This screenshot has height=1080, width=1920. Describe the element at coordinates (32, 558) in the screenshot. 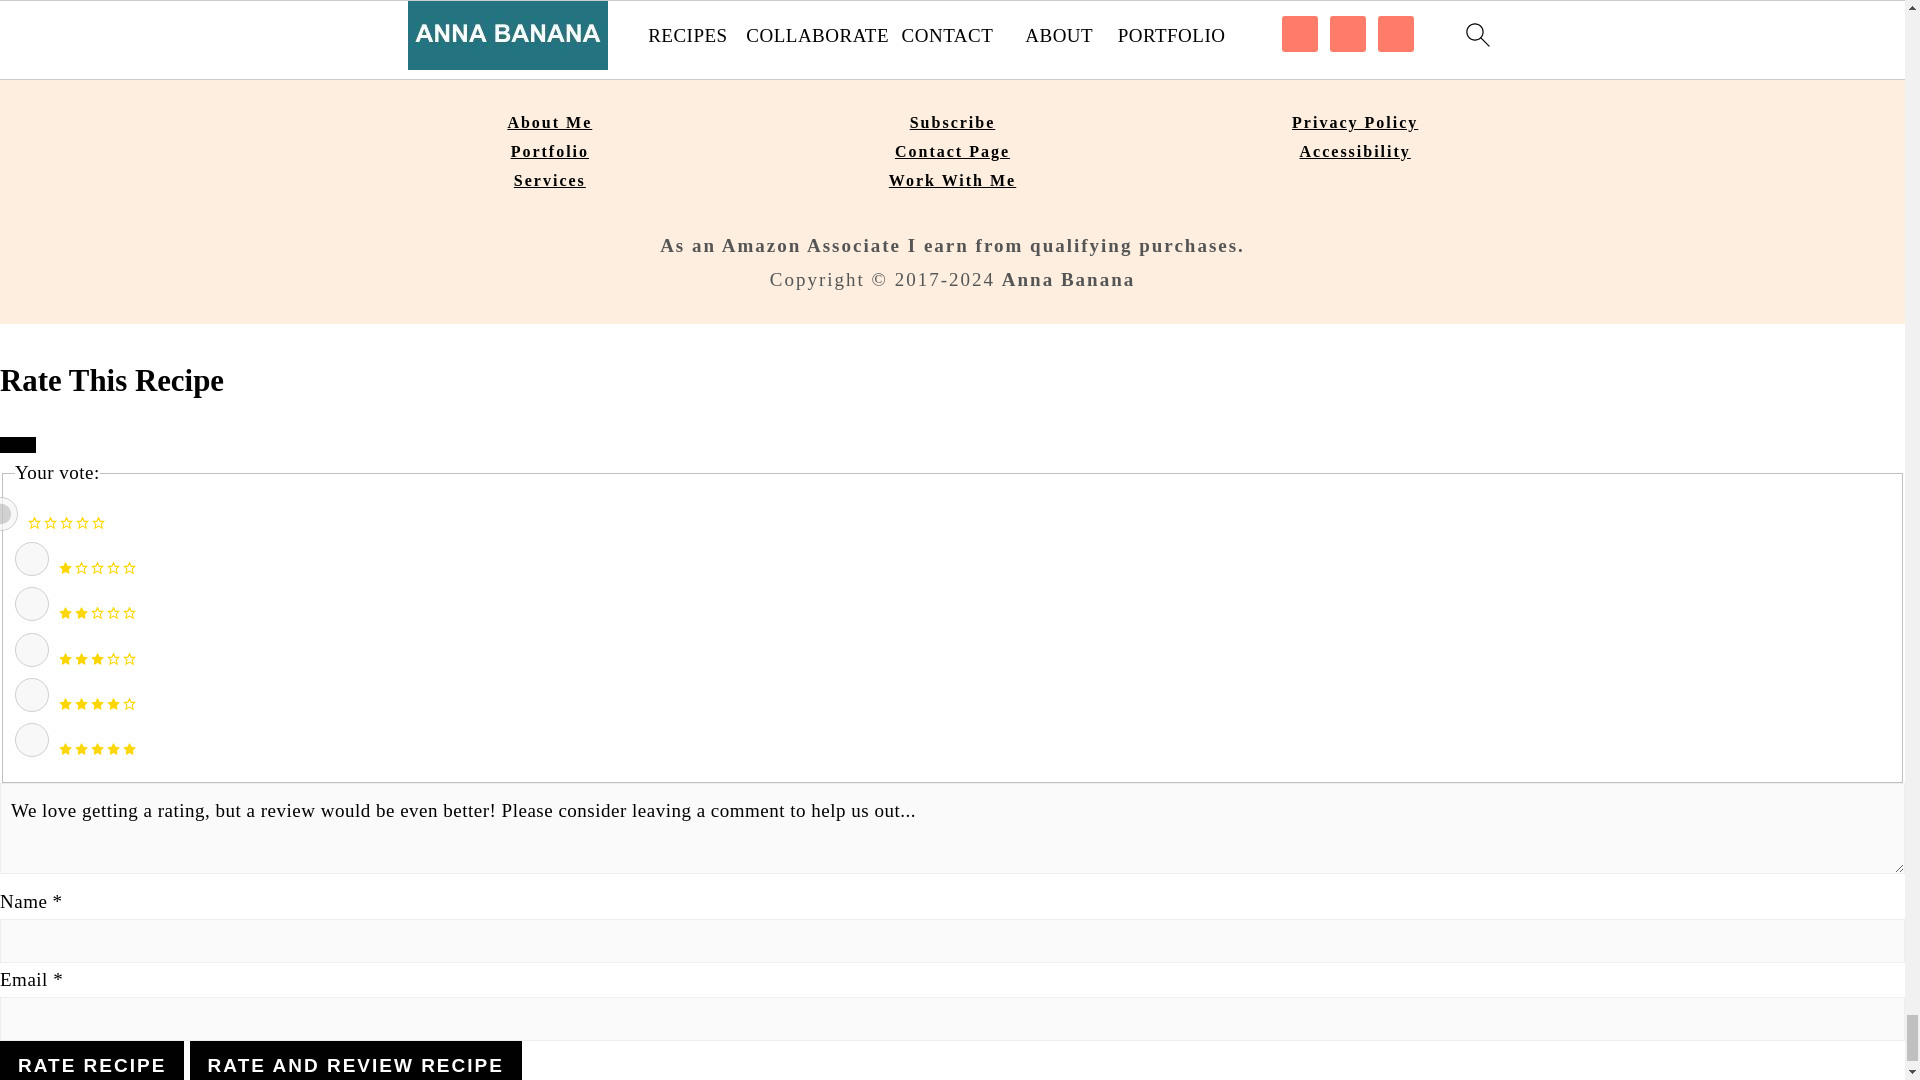

I see `1` at that location.